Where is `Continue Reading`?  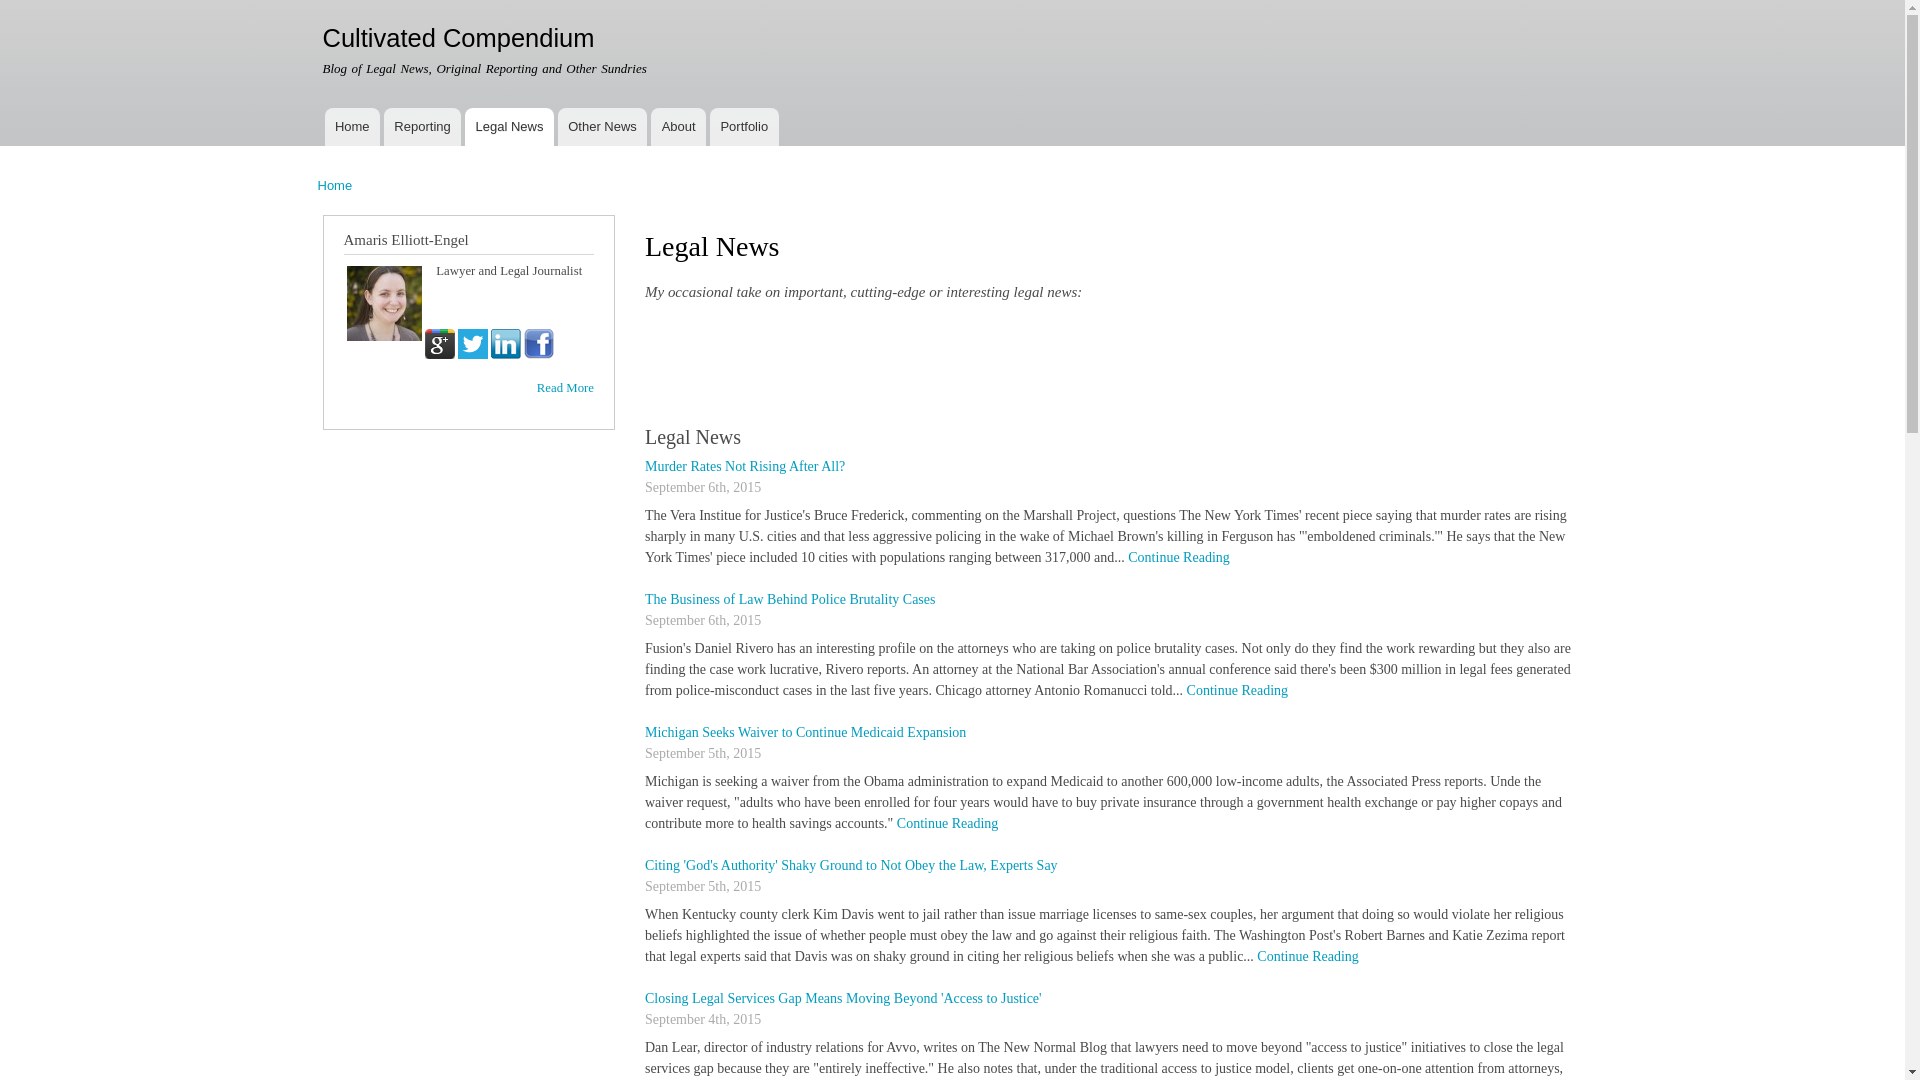 Continue Reading is located at coordinates (1237, 690).